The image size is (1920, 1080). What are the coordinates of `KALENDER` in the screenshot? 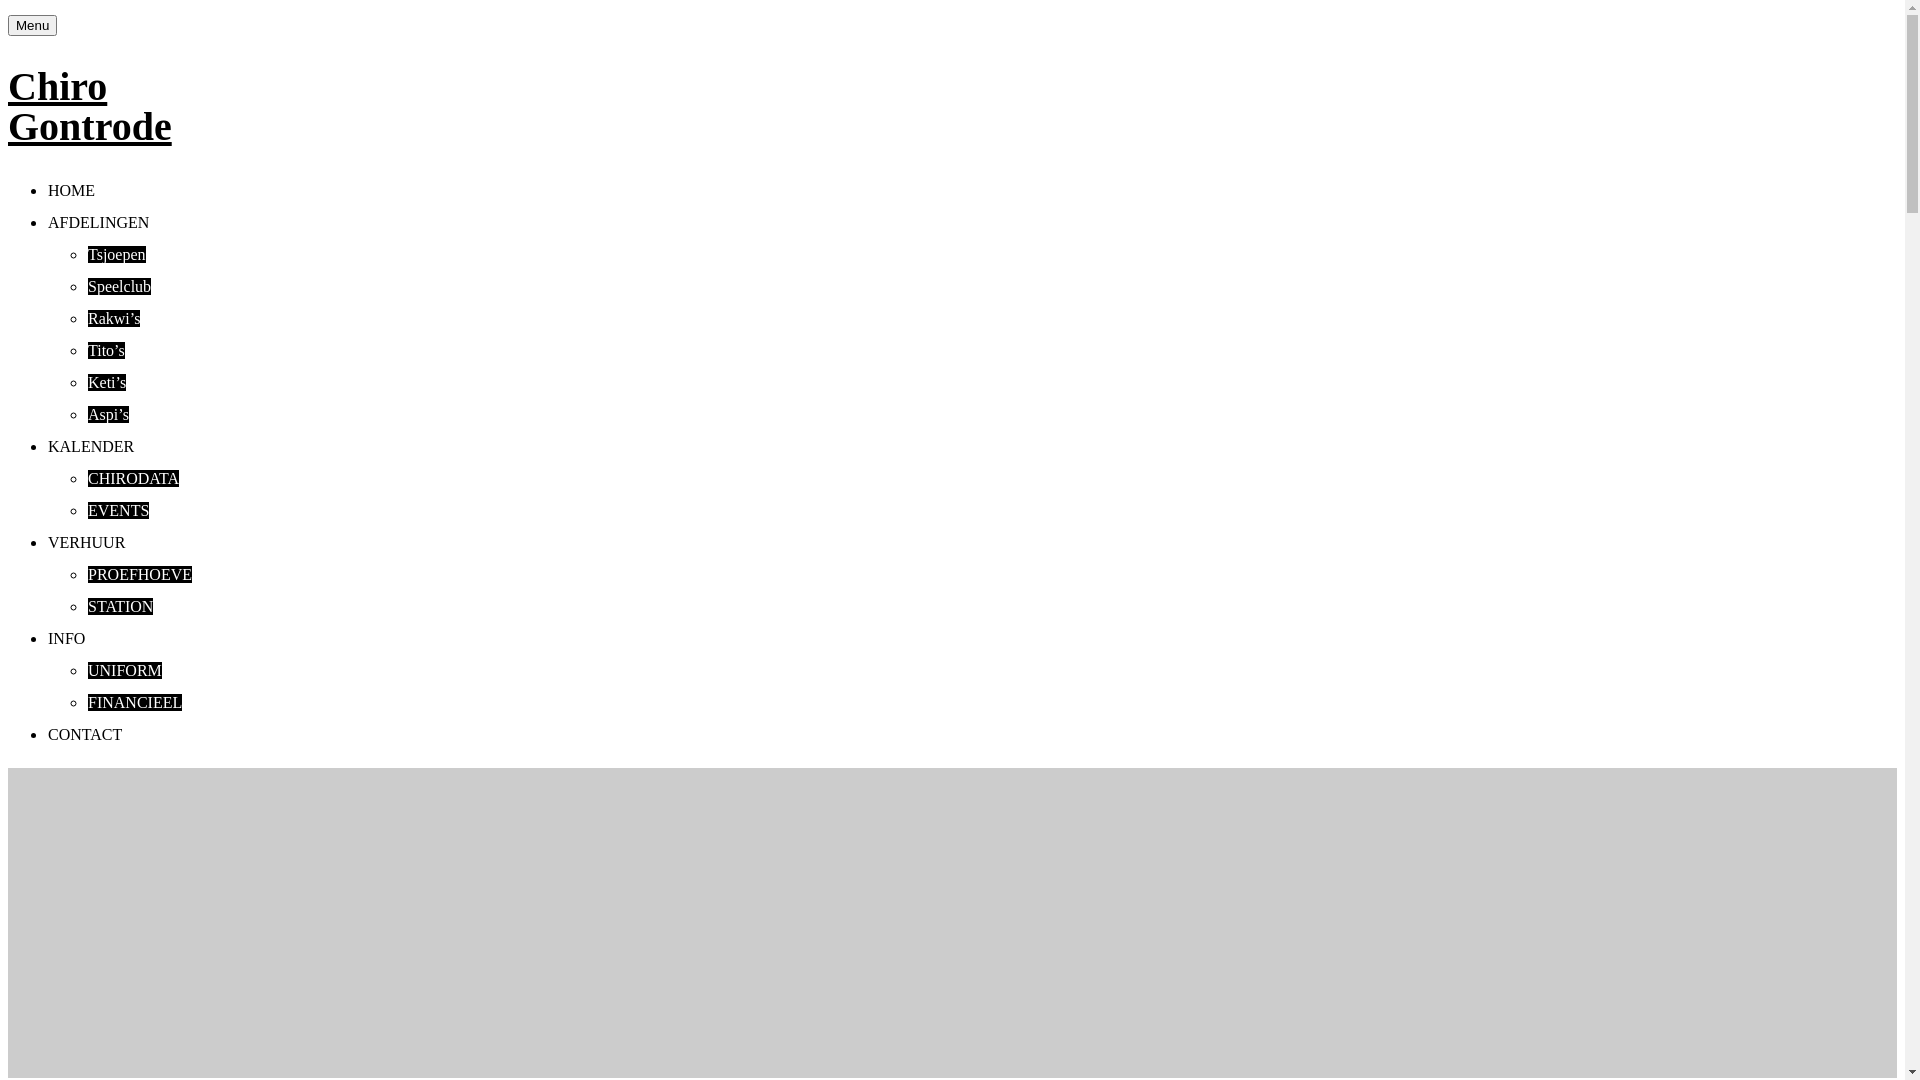 It's located at (91, 446).